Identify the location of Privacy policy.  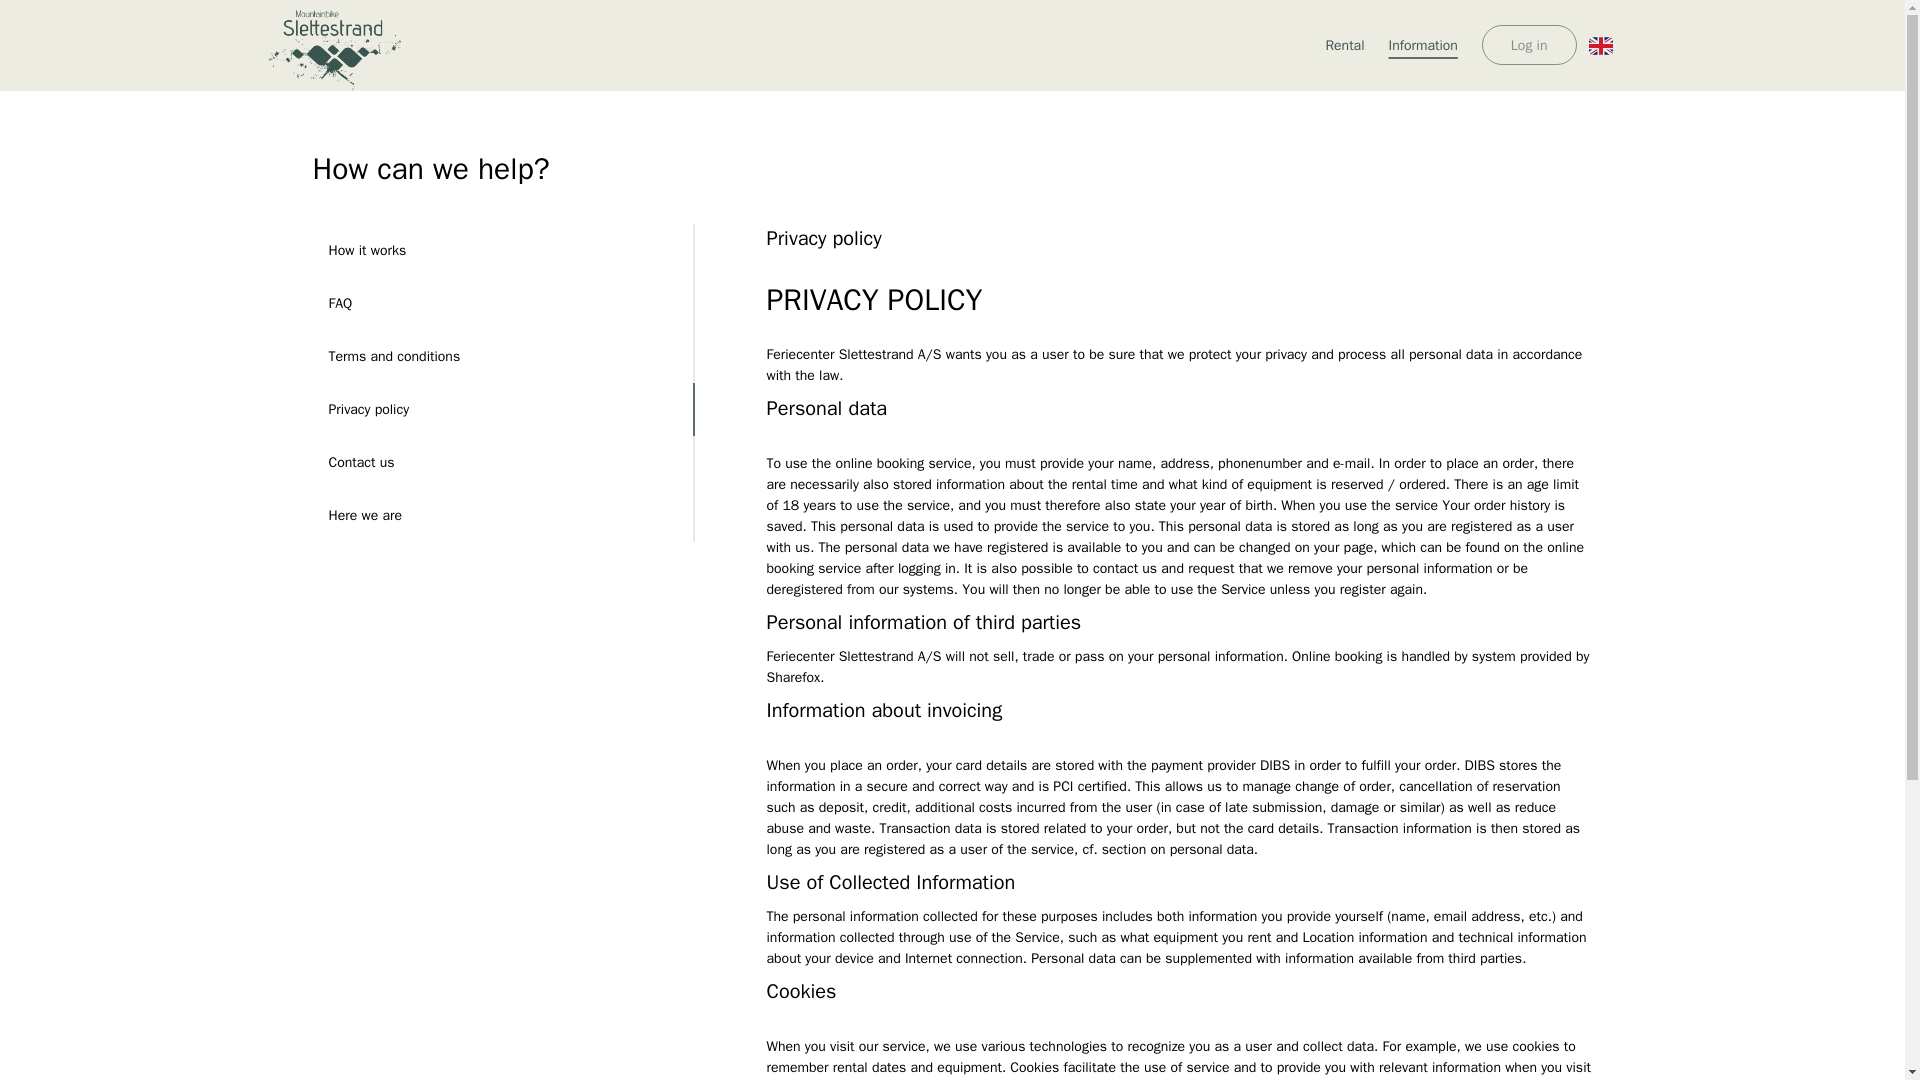
(502, 410).